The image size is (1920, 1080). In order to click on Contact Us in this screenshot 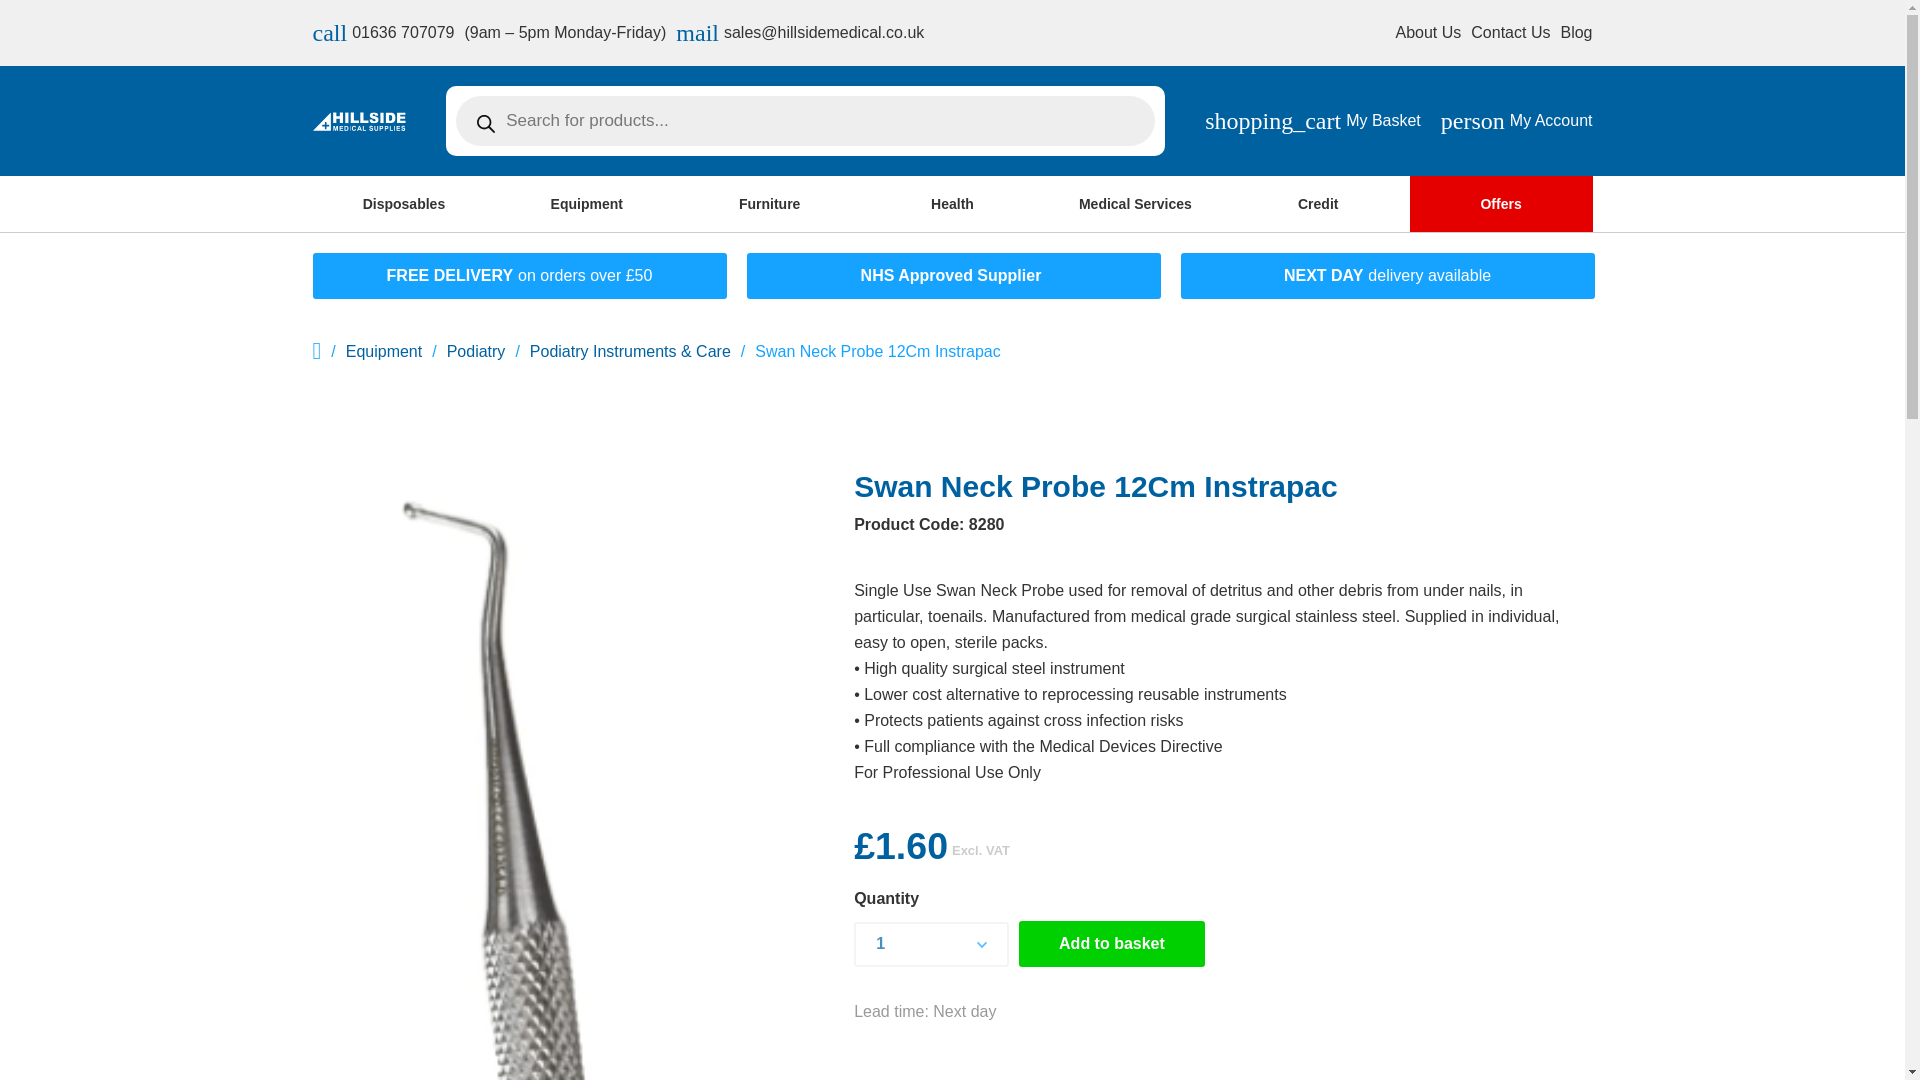, I will do `click(1428, 32)`.